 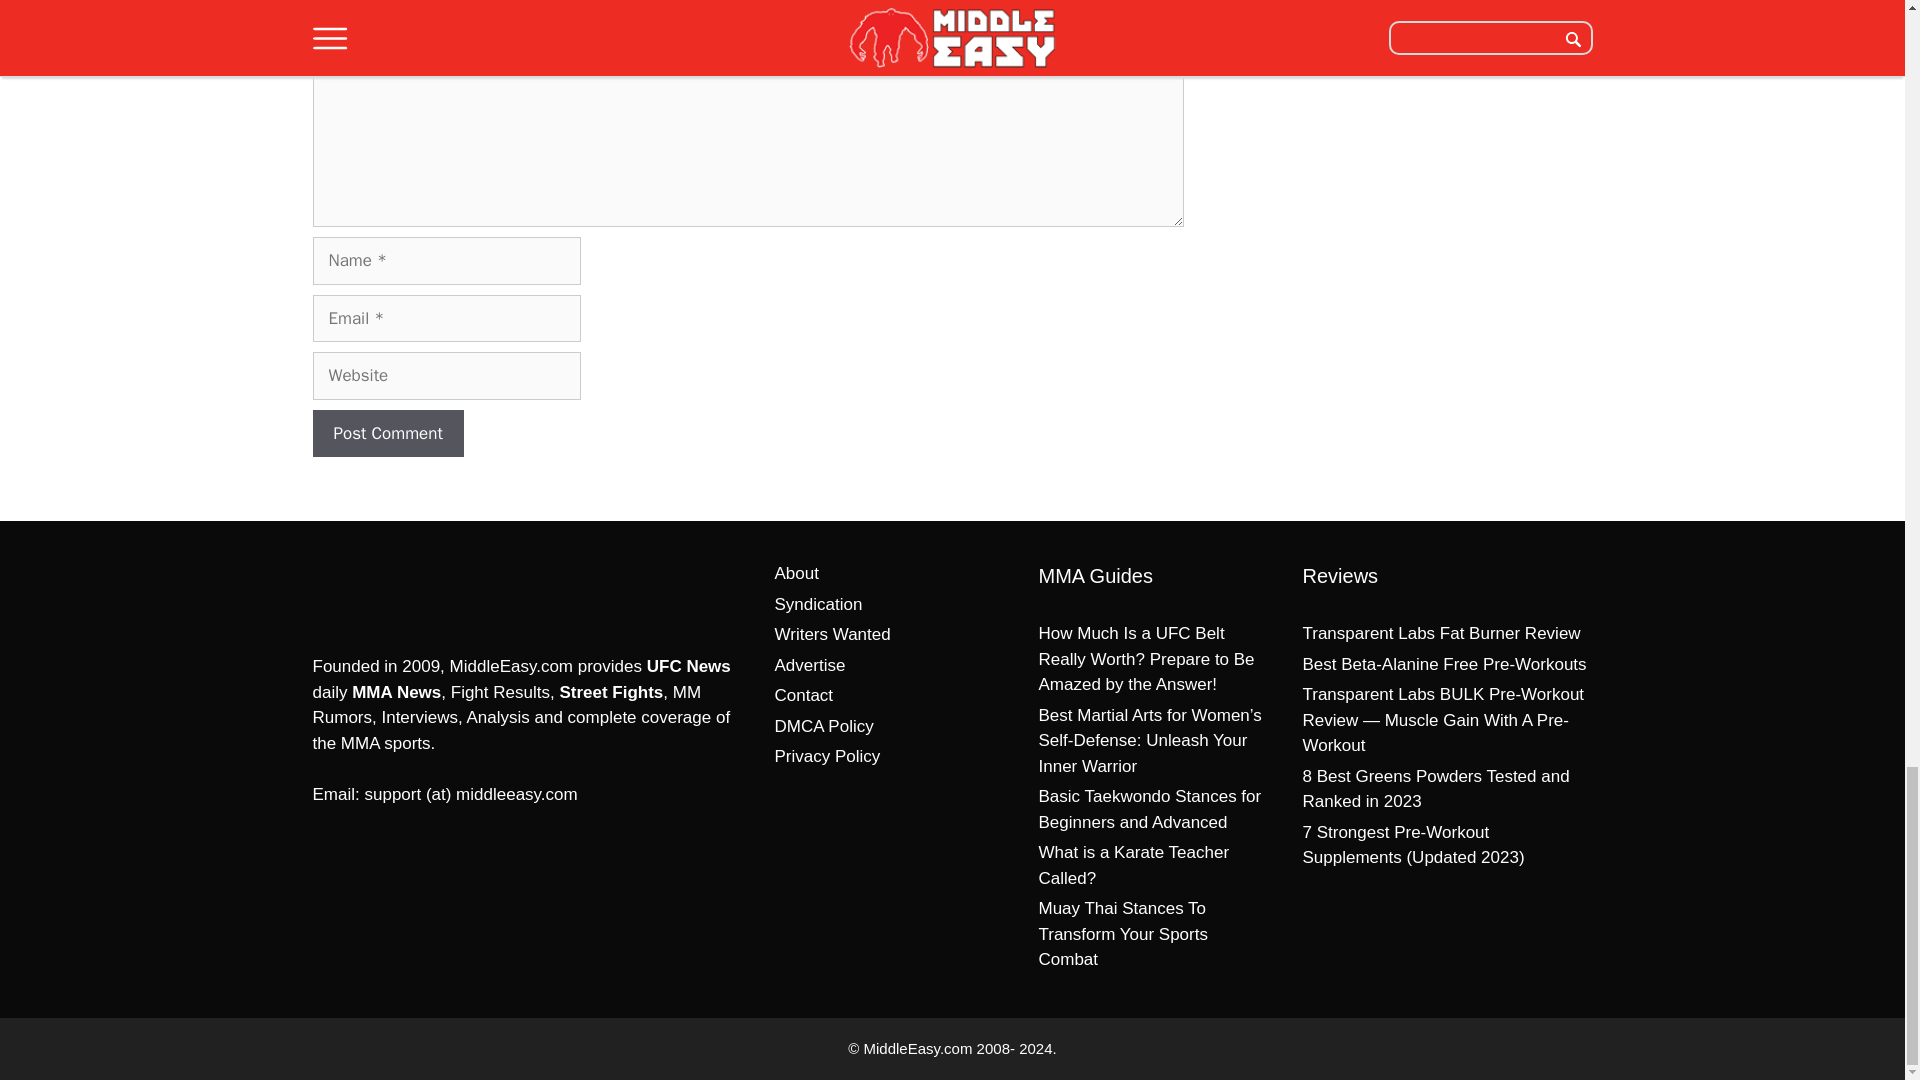 I want to click on MiddlEeasy: MMA News, so click(x=416, y=590).